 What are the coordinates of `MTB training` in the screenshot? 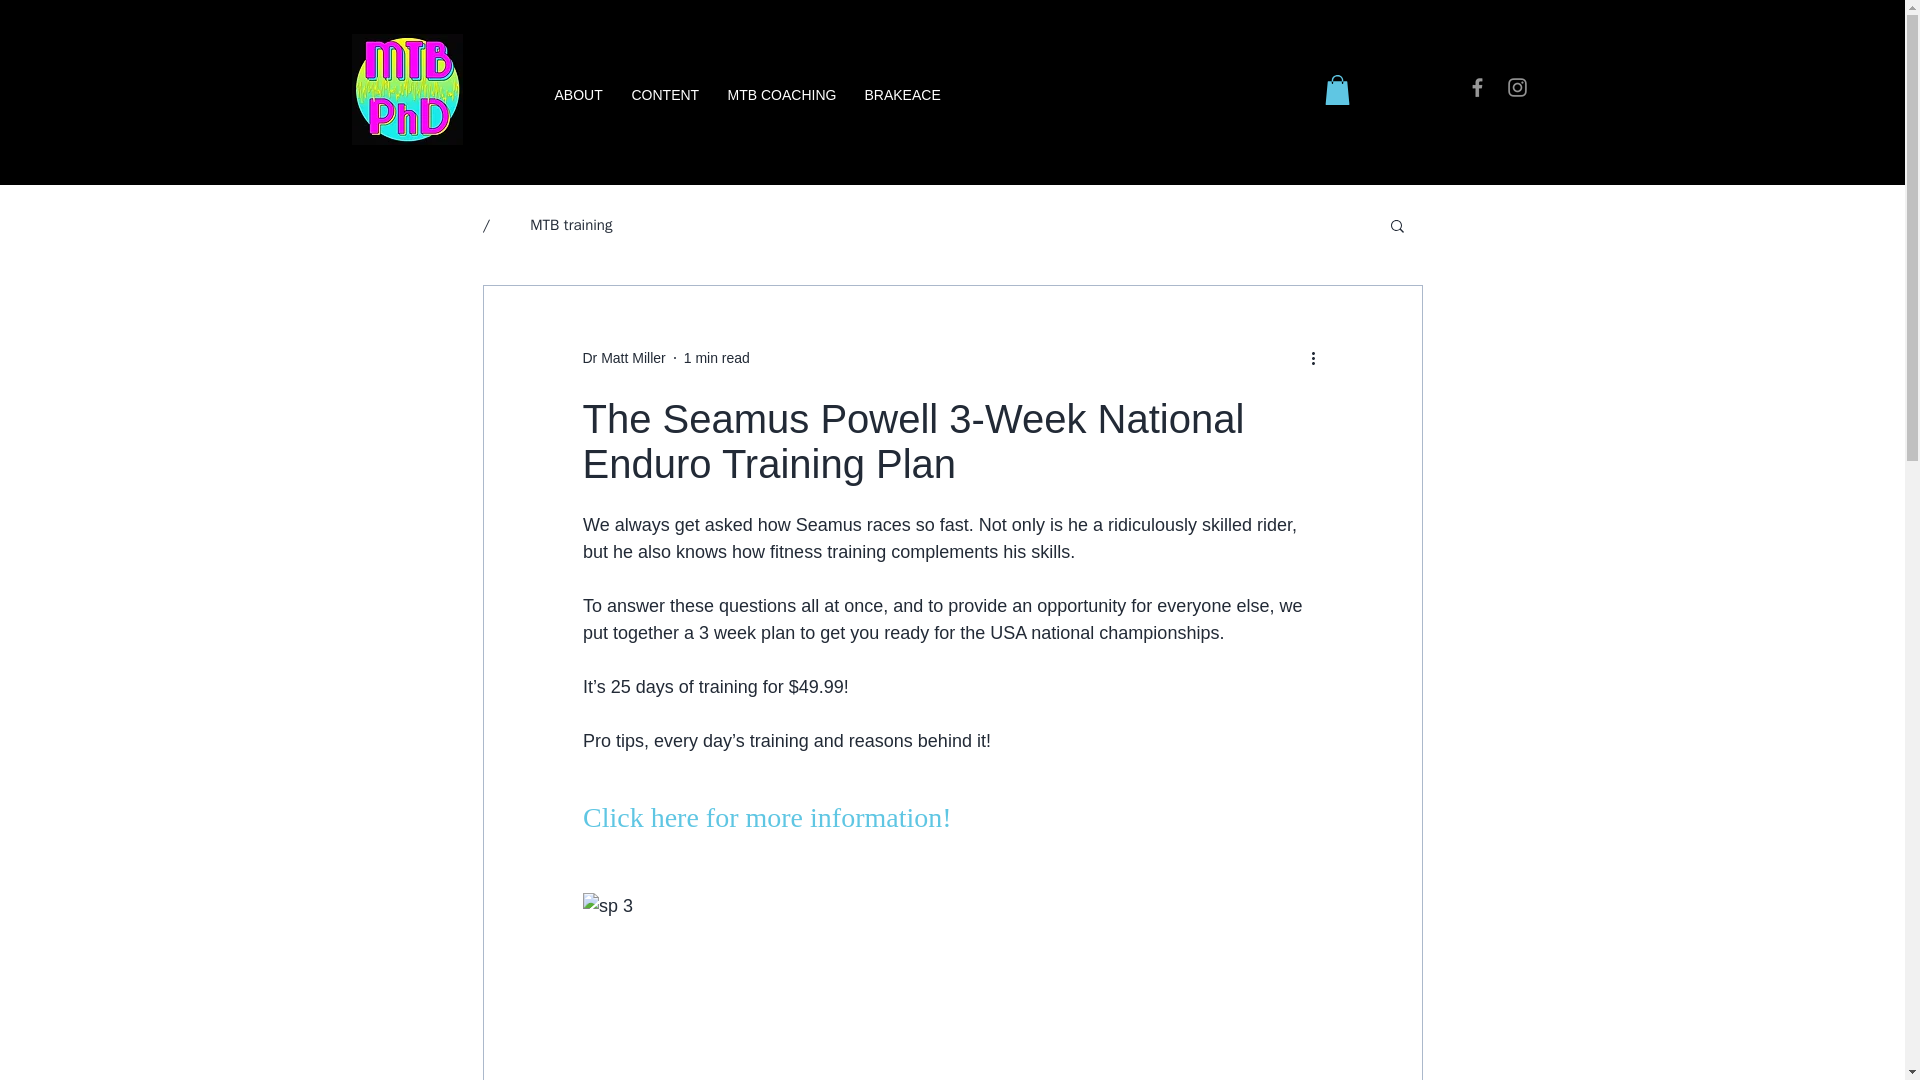 It's located at (570, 226).